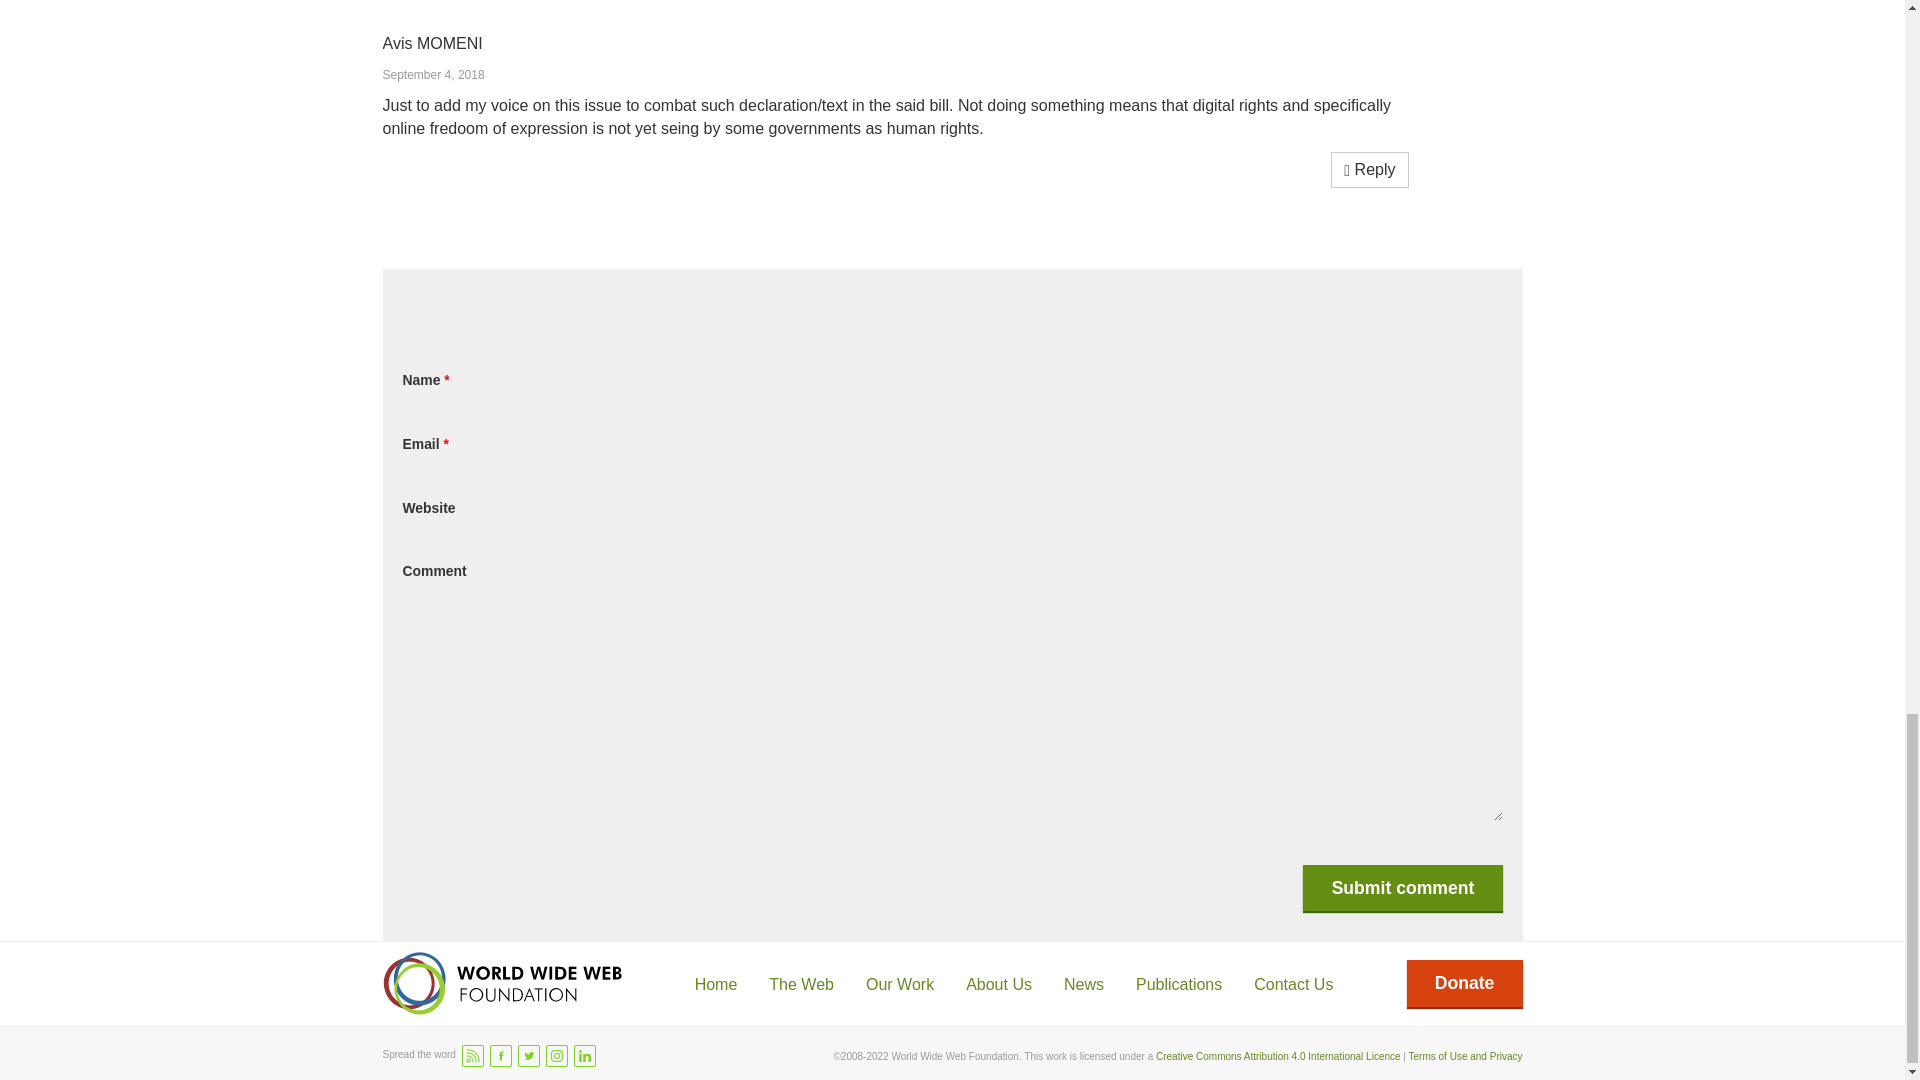 The width and height of the screenshot is (1920, 1080). I want to click on Submit comment, so click(1402, 888).